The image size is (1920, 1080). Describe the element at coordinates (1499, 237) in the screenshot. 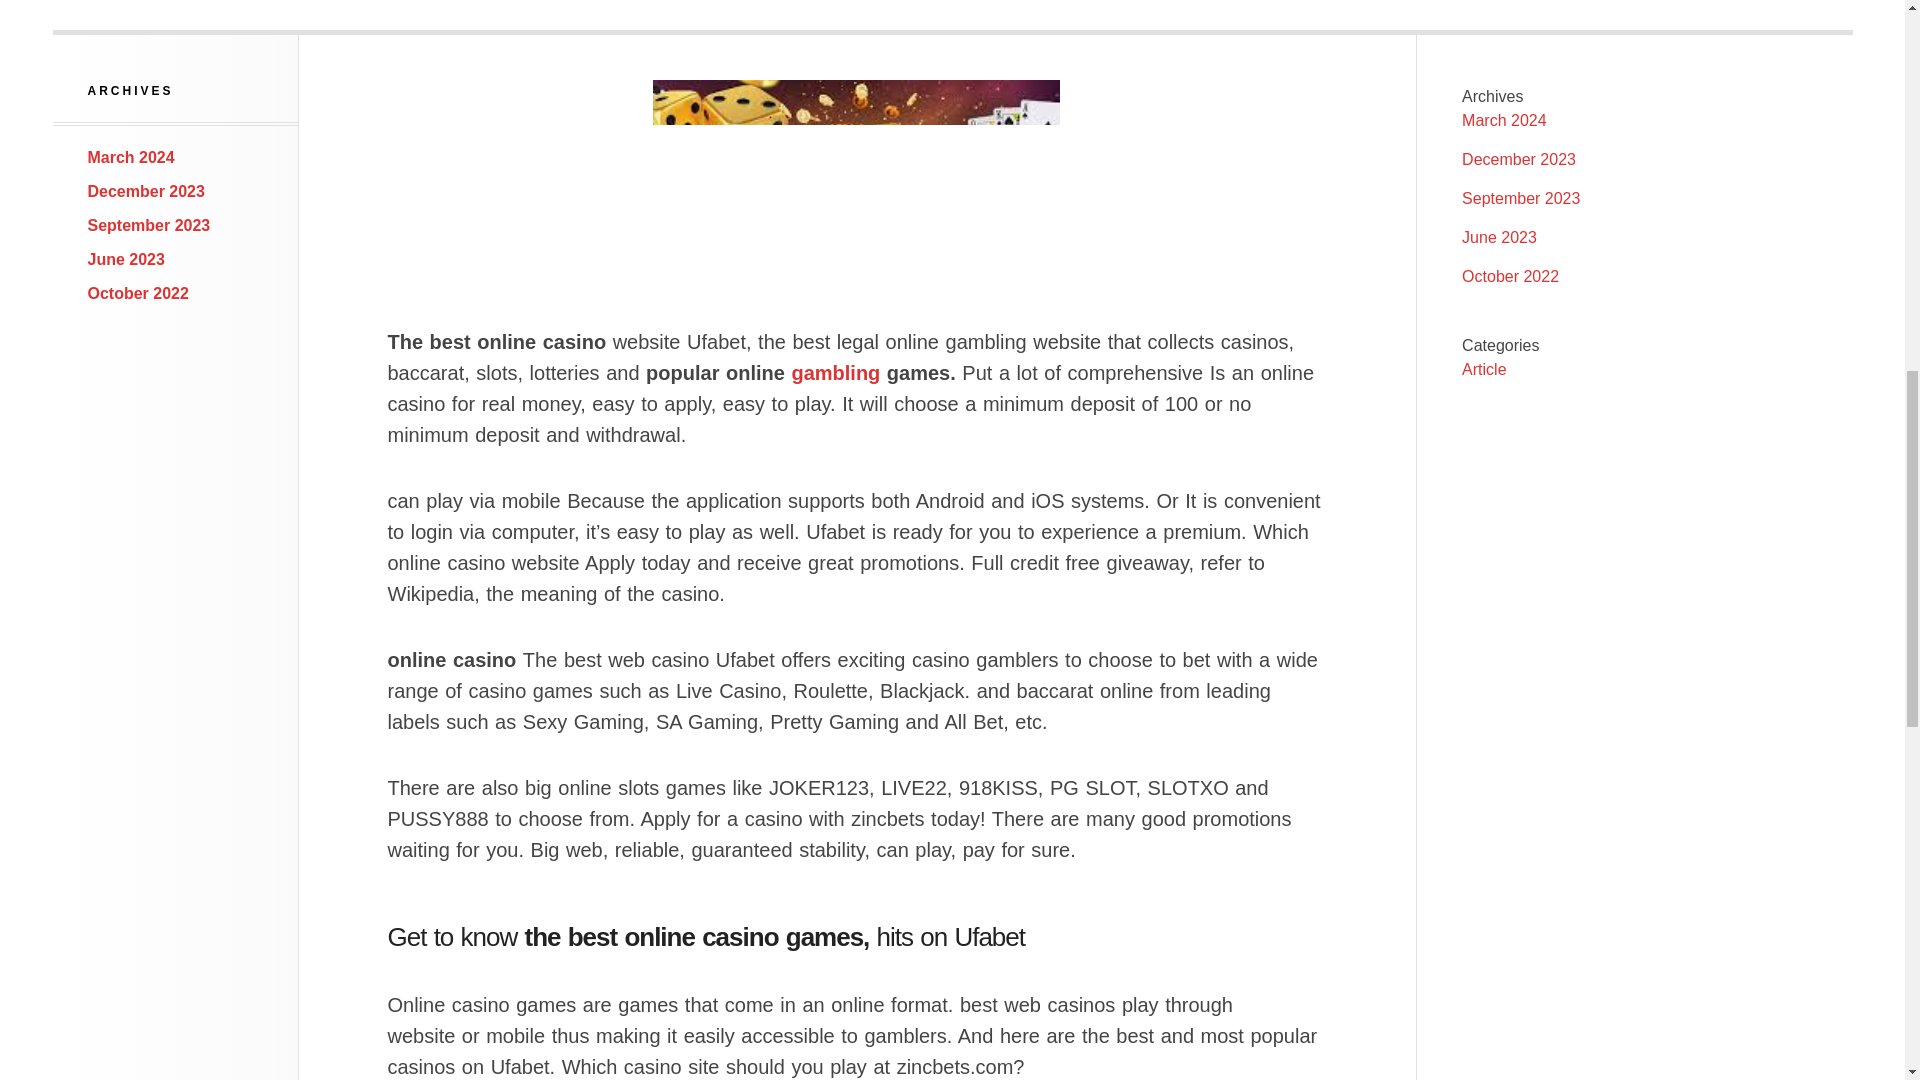

I see `June 2023` at that location.